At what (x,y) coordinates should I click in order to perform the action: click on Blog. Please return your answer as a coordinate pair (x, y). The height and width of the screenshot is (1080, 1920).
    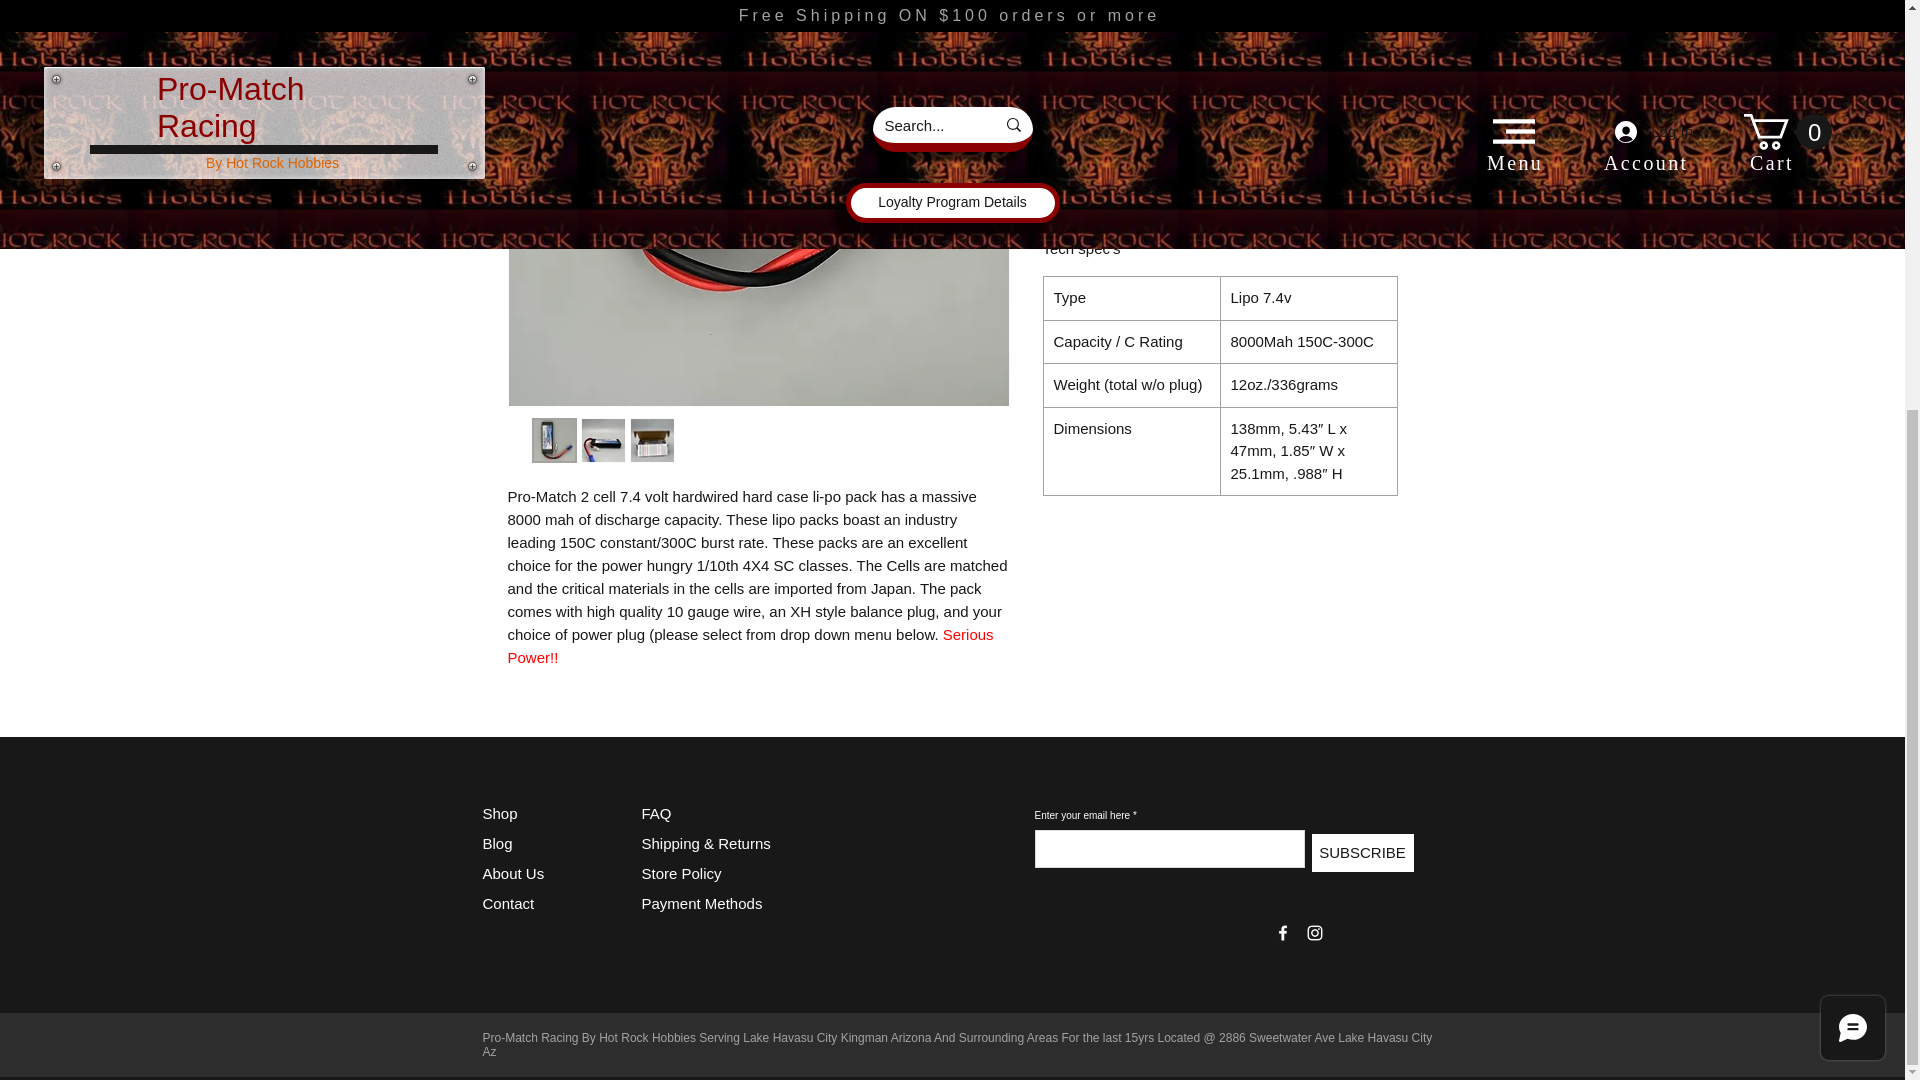
    Looking at the image, I should click on (496, 843).